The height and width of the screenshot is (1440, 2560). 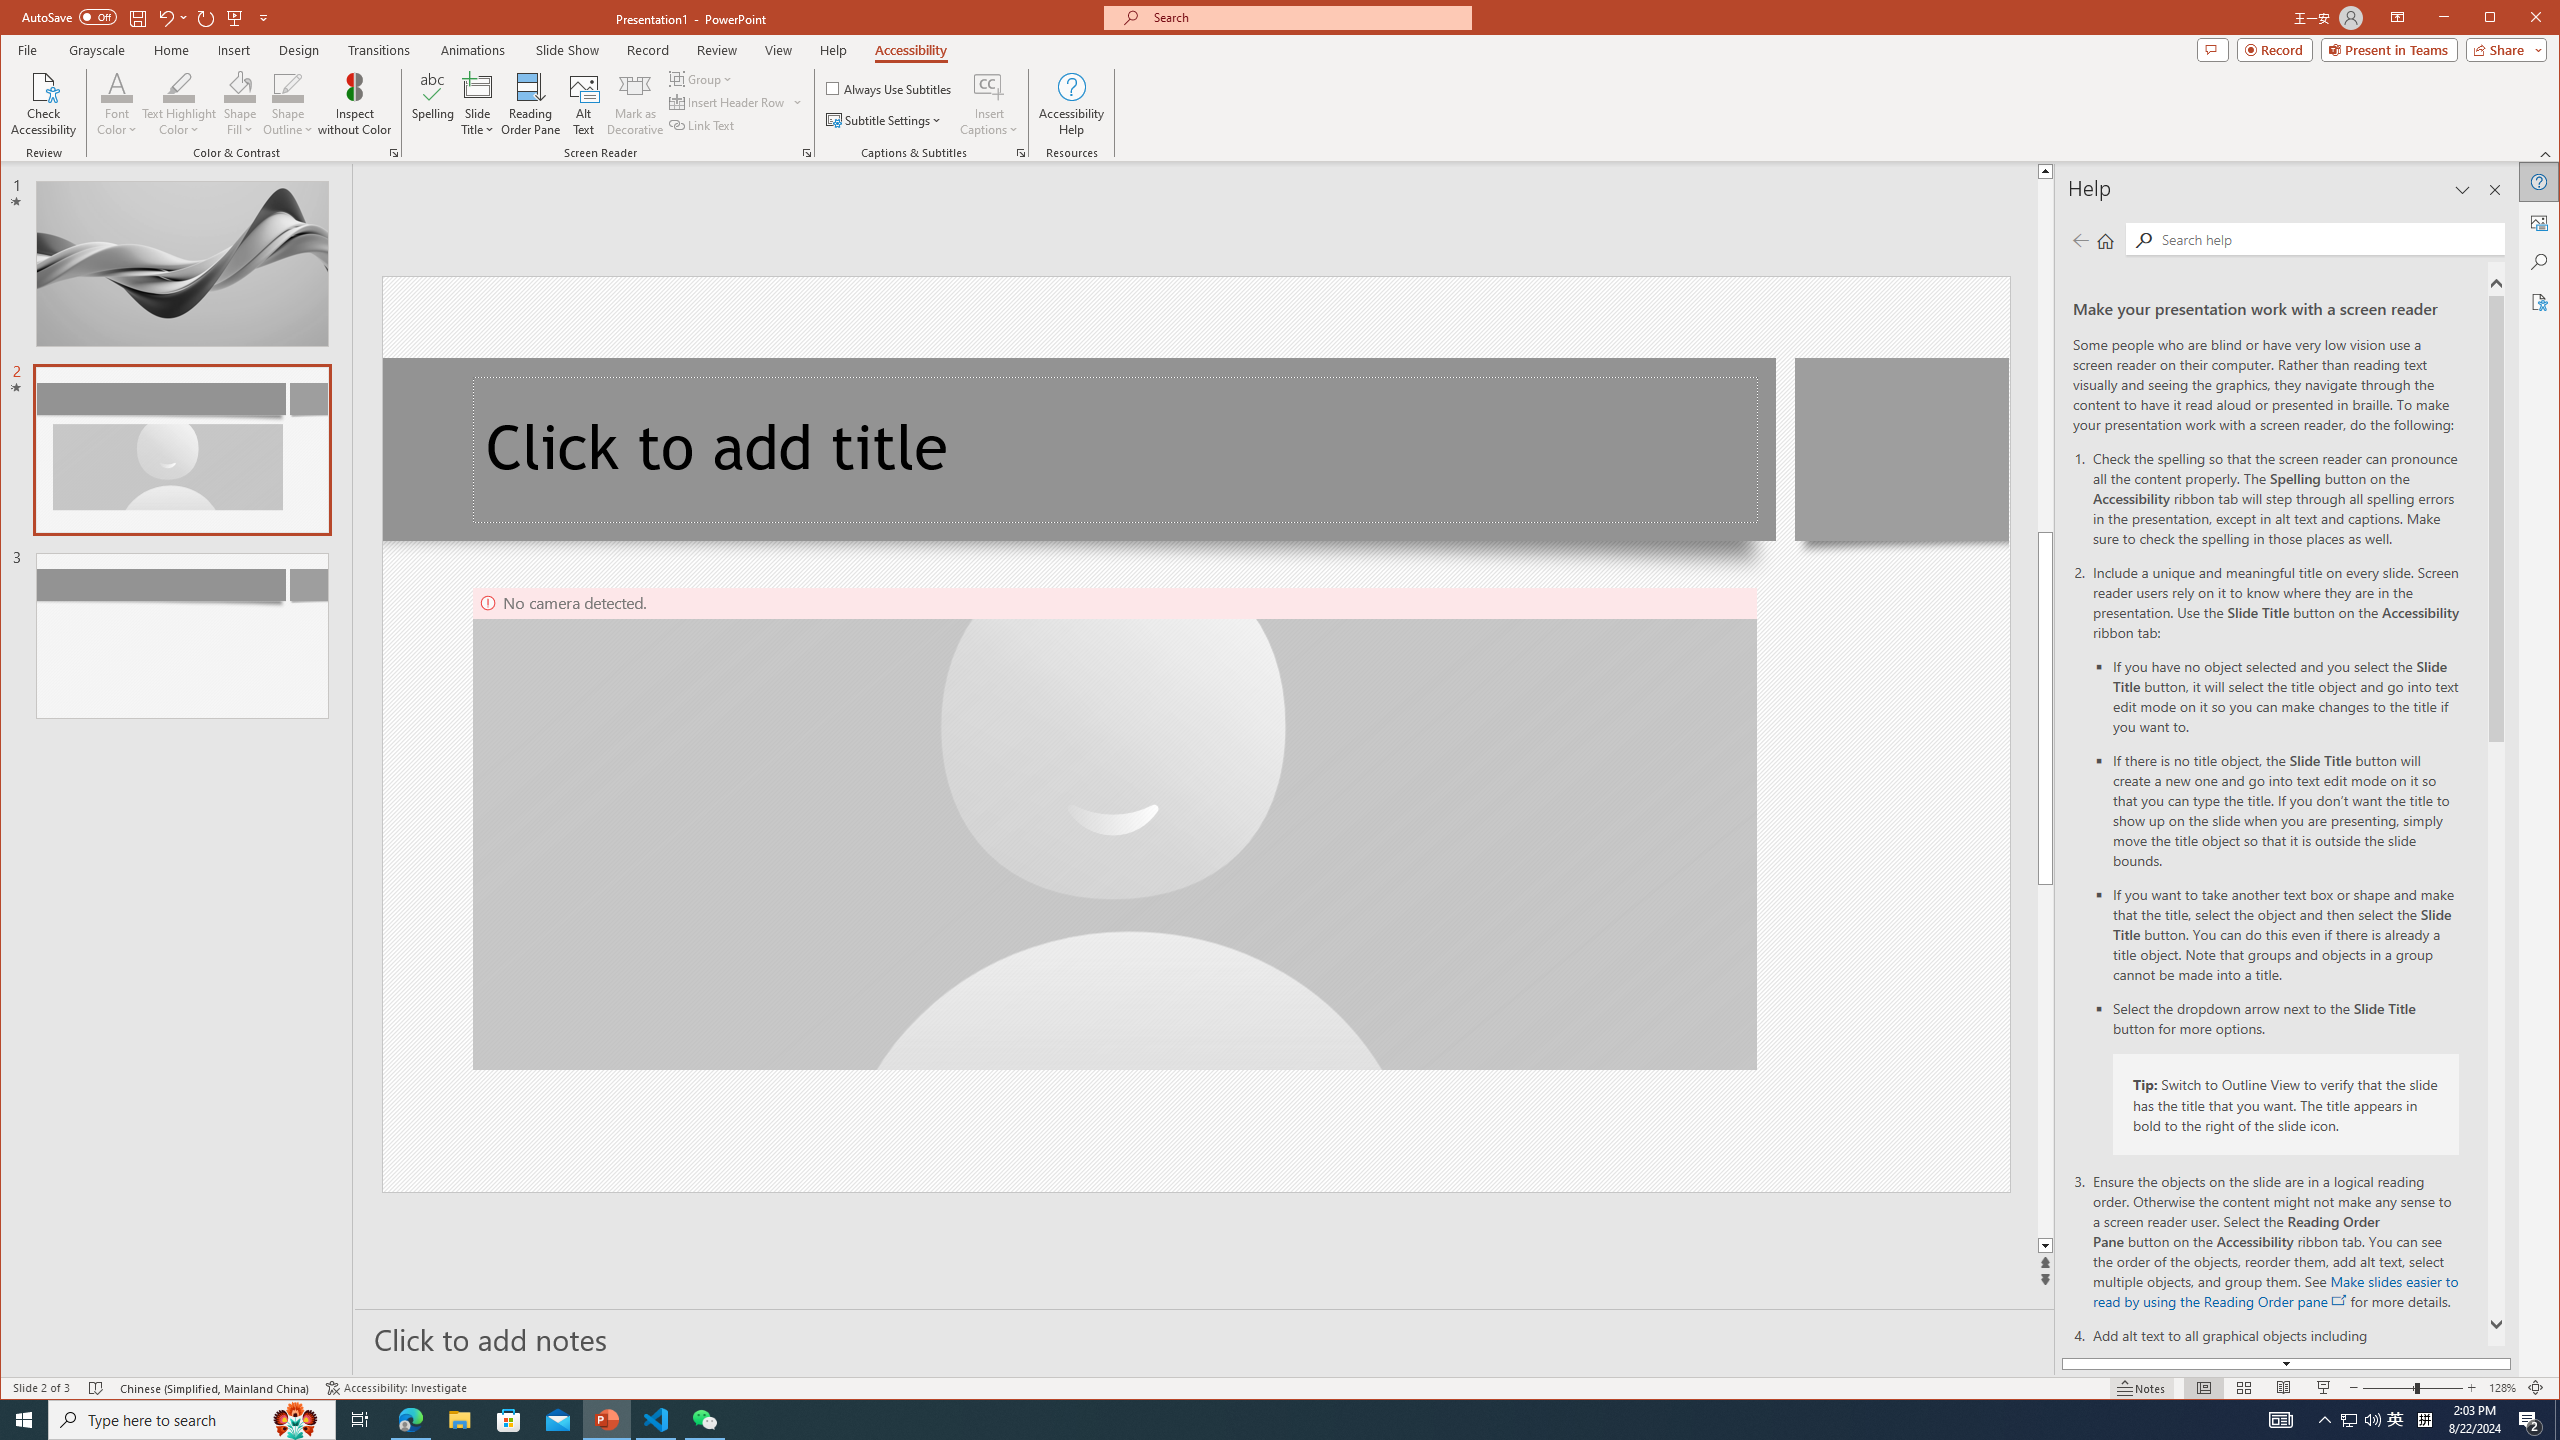 What do you see at coordinates (2340, 1300) in the screenshot?
I see `openinnewwindow` at bounding box center [2340, 1300].